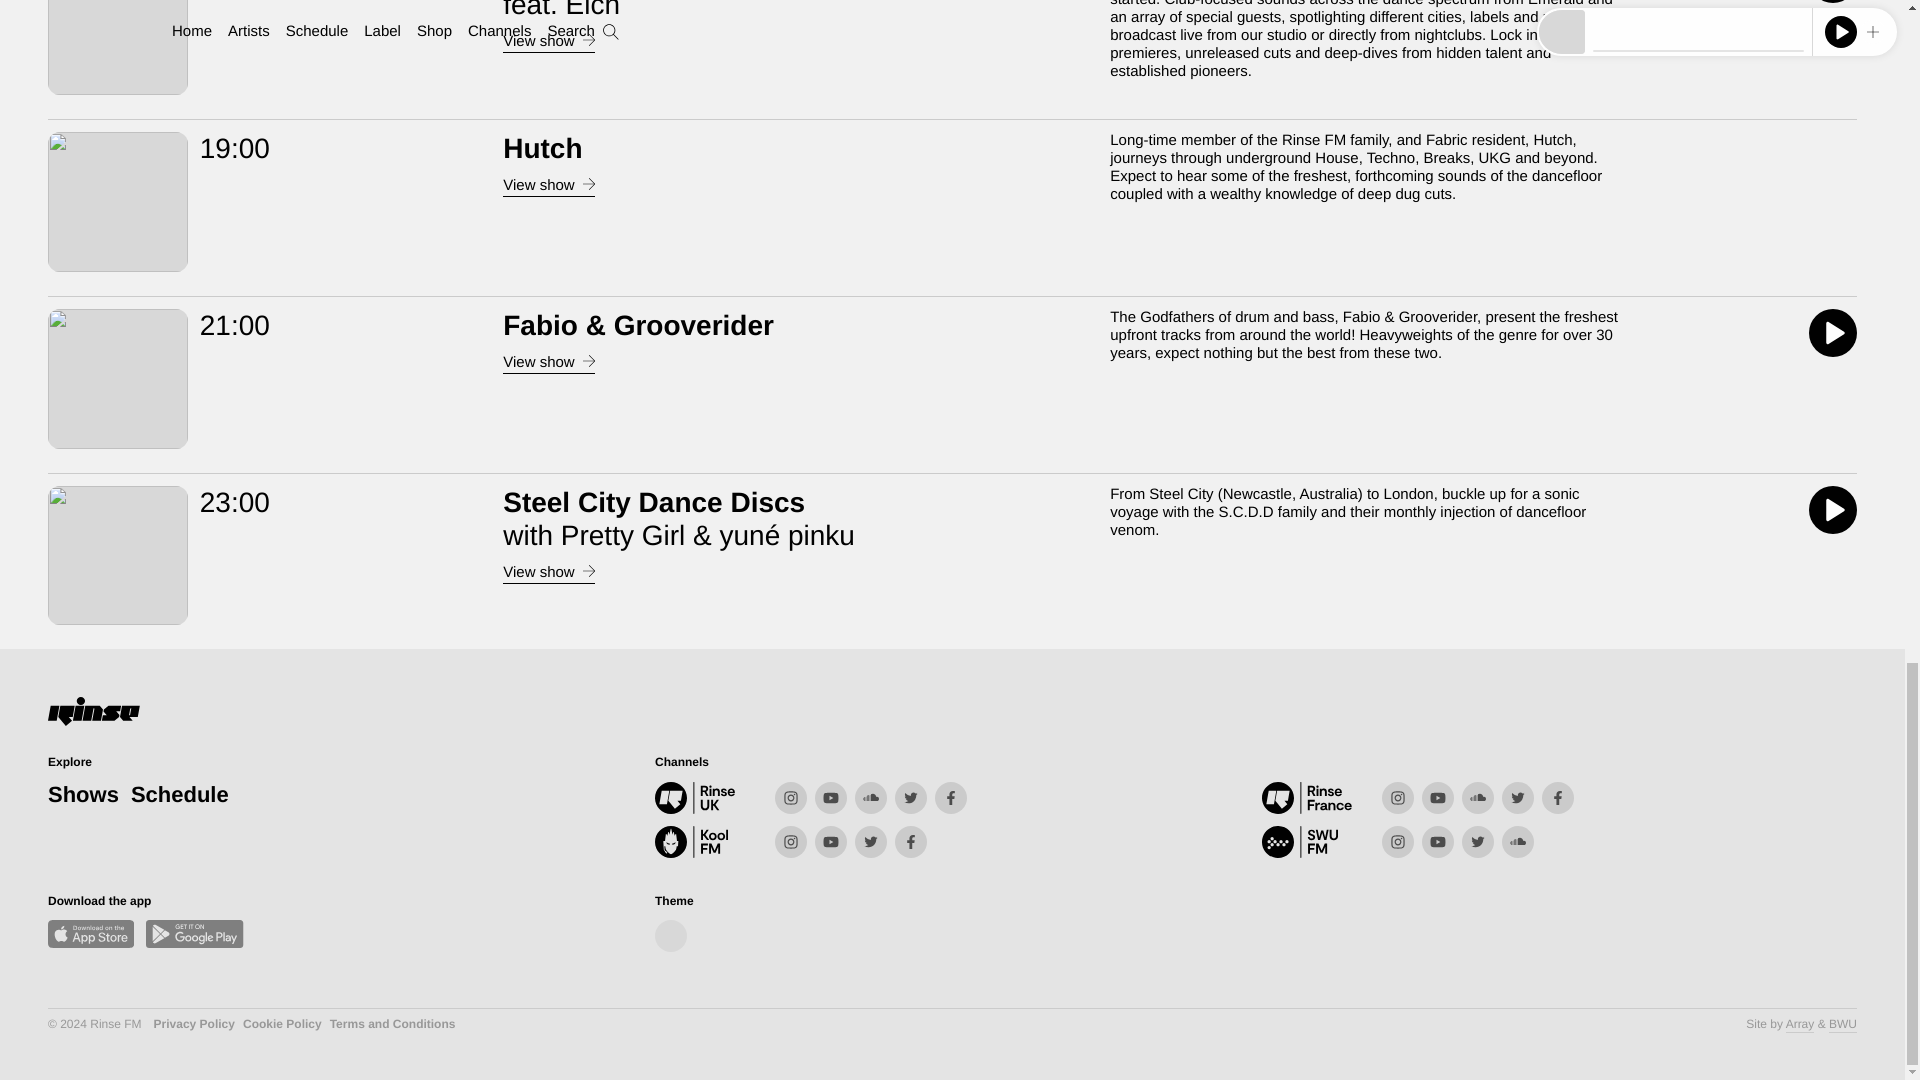 This screenshot has height=1080, width=1920. Describe the element at coordinates (179, 794) in the screenshot. I see `Schedule` at that location.